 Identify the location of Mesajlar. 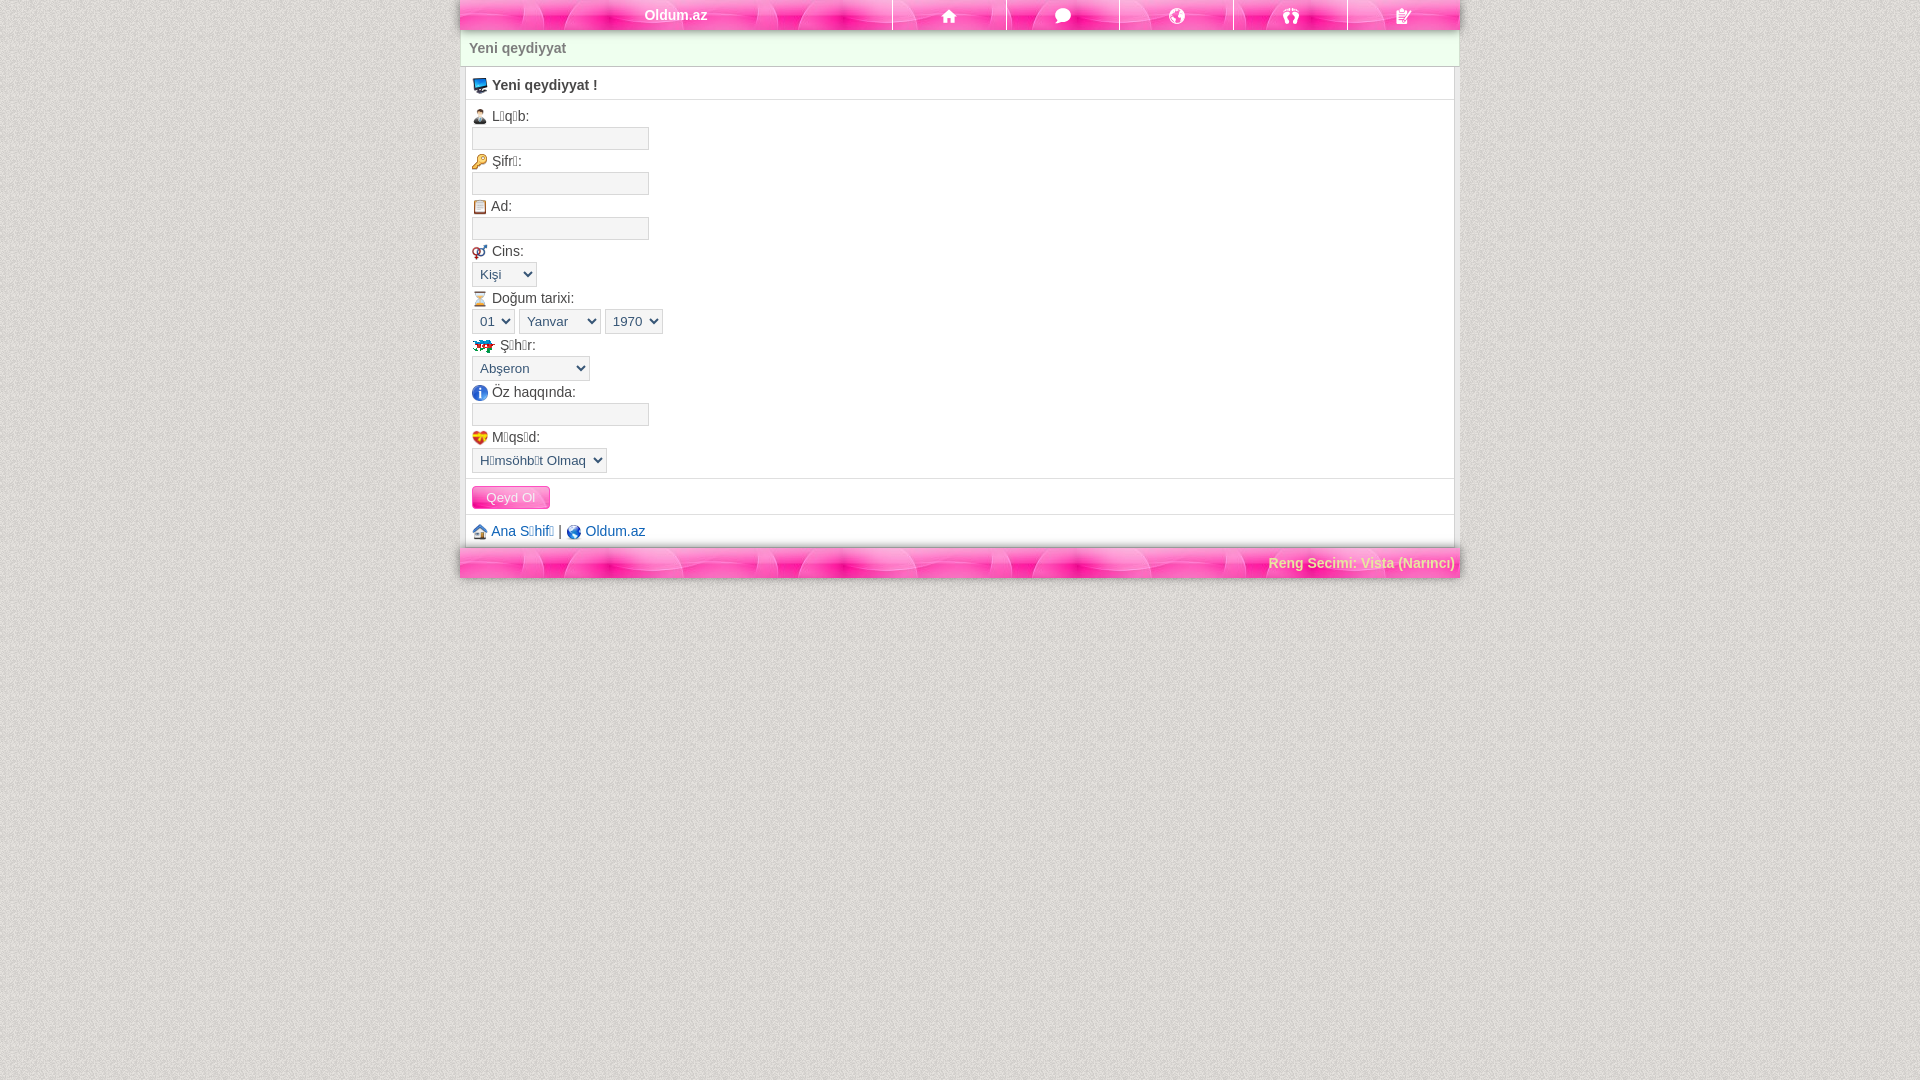
(1064, 15).